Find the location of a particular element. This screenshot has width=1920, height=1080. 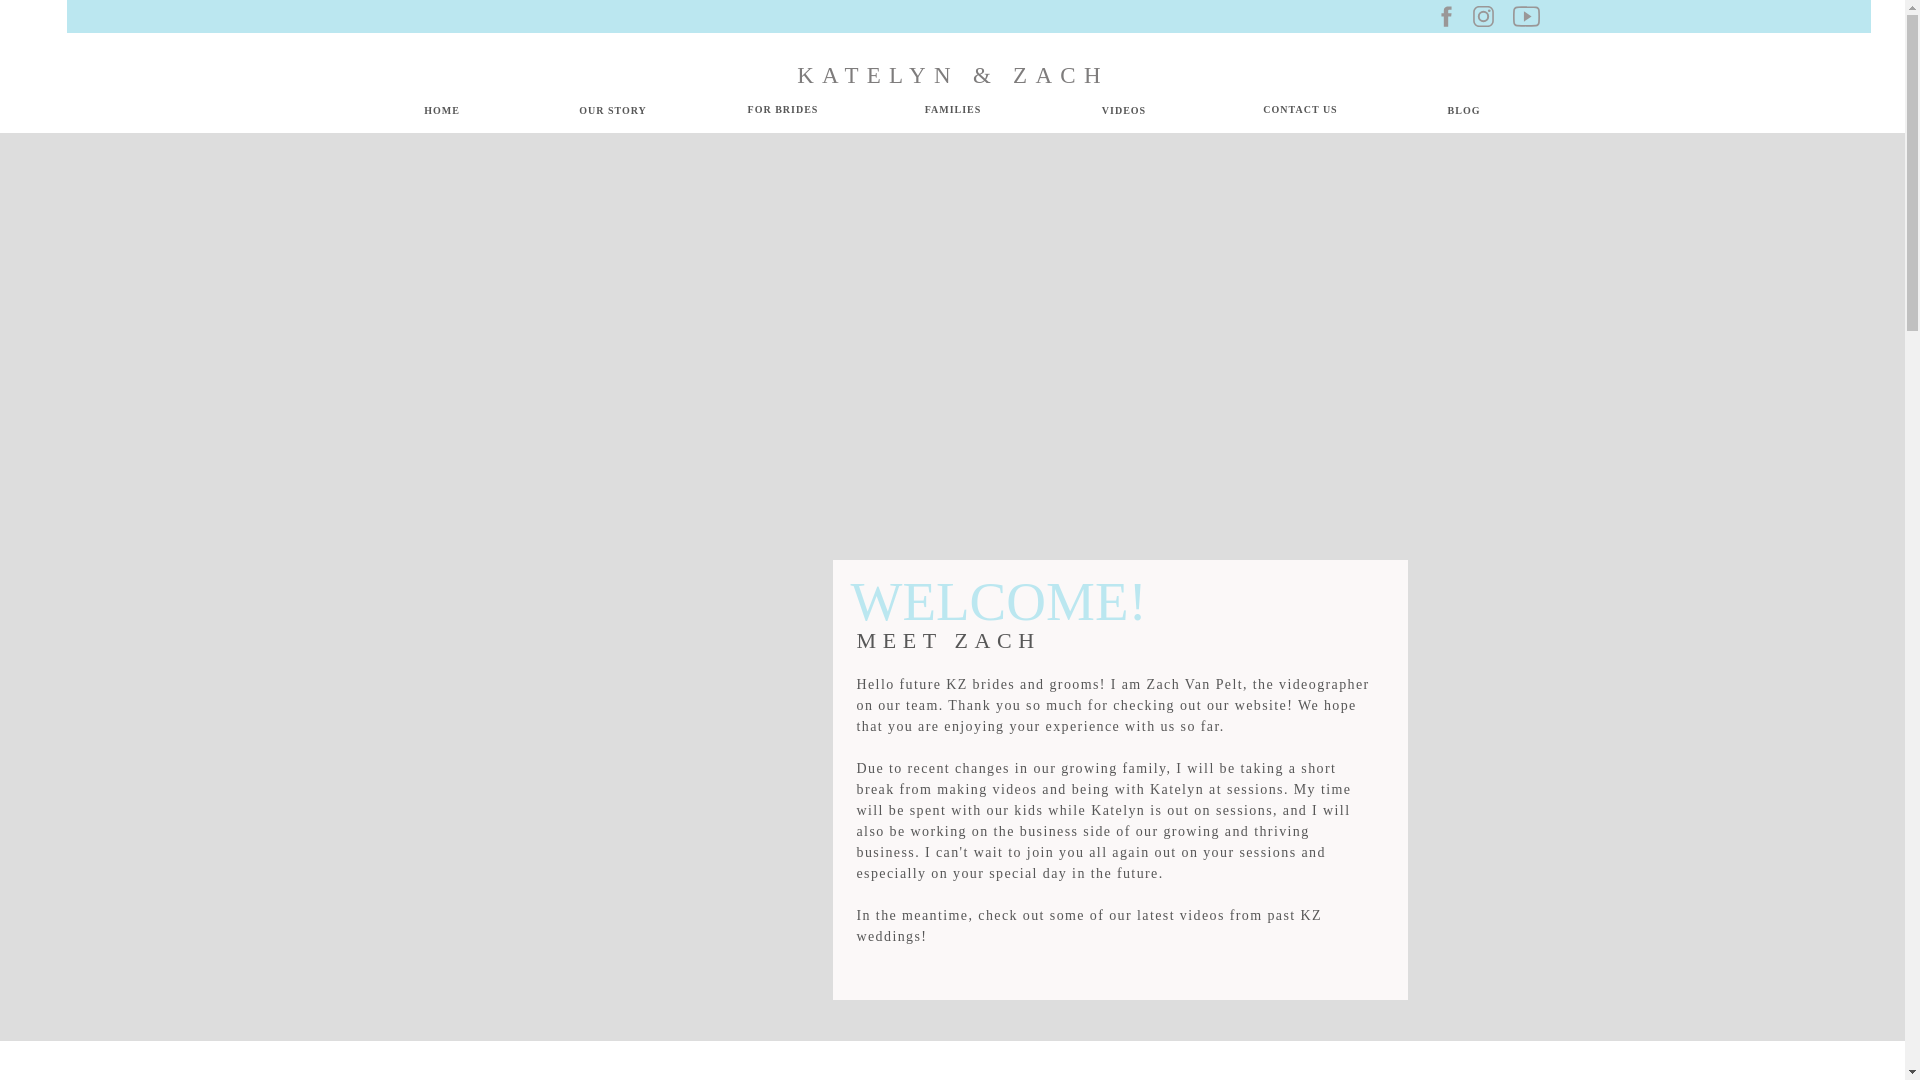

HOME is located at coordinates (441, 114).